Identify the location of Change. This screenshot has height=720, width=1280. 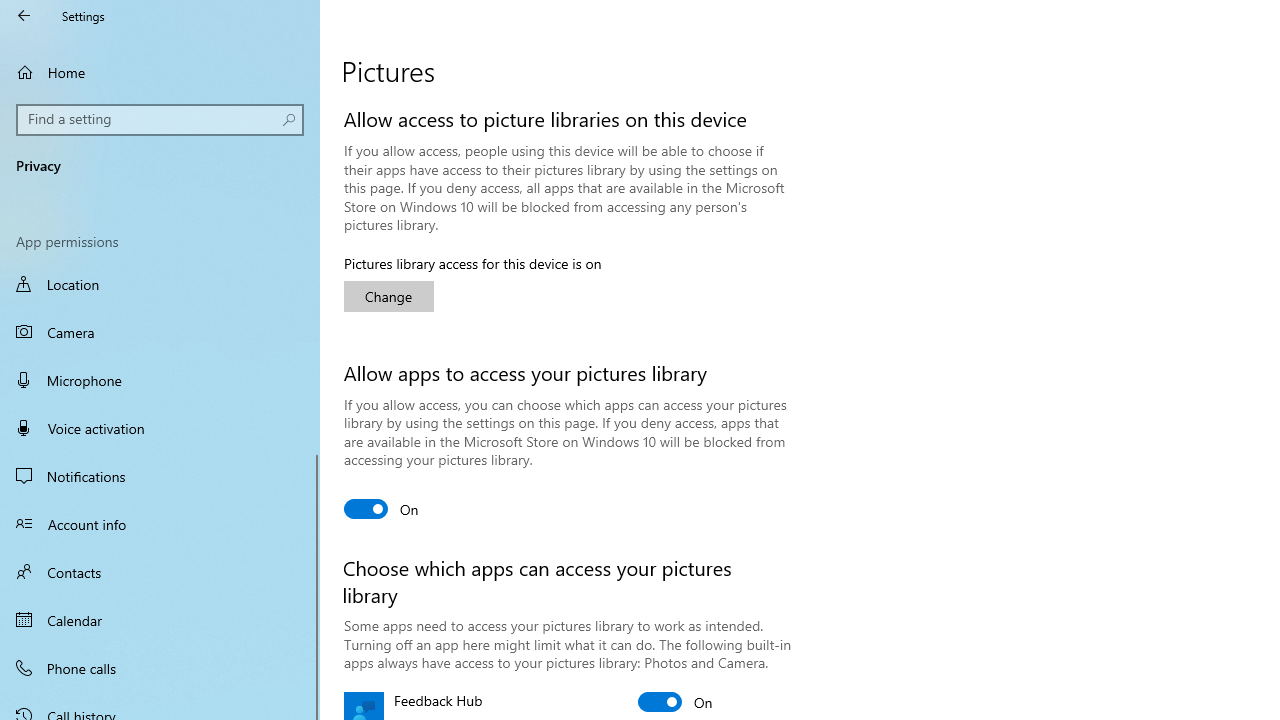
(388, 296).